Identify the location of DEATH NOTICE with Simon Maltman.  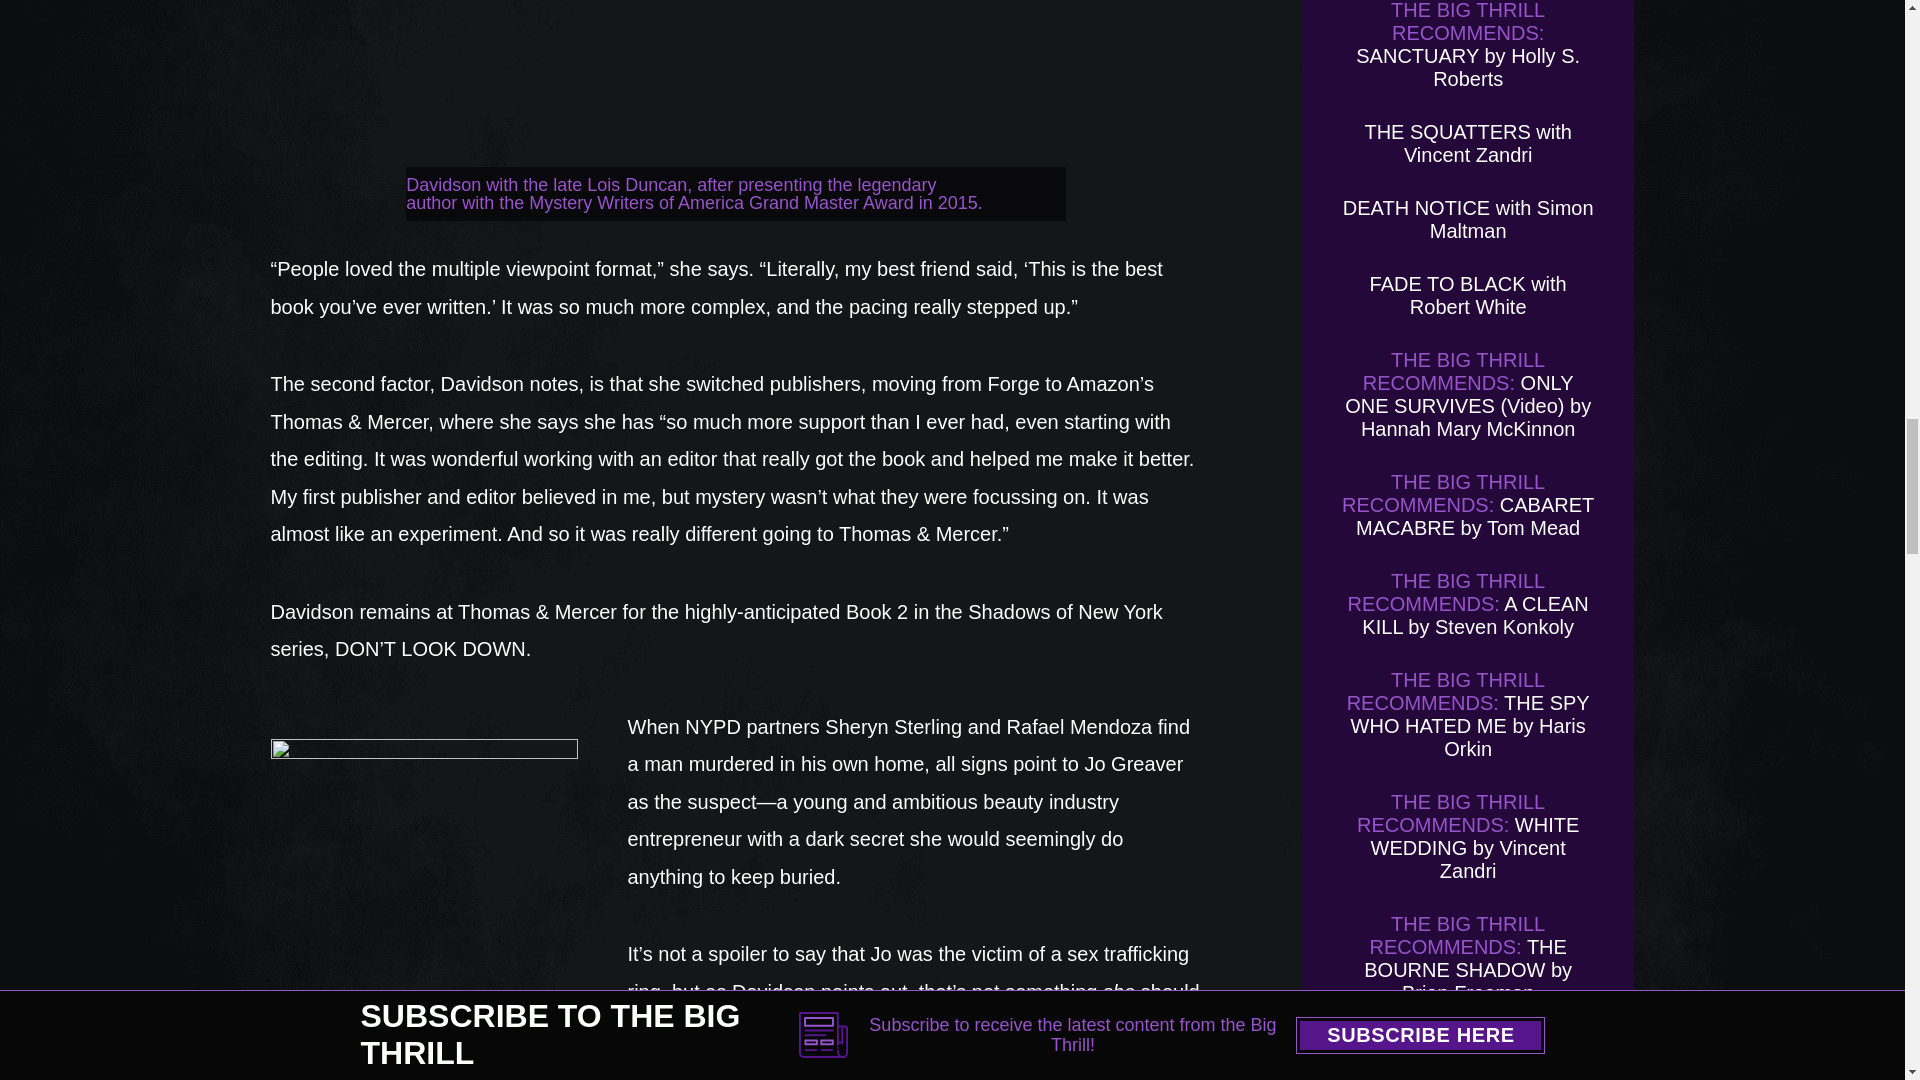
(1468, 218).